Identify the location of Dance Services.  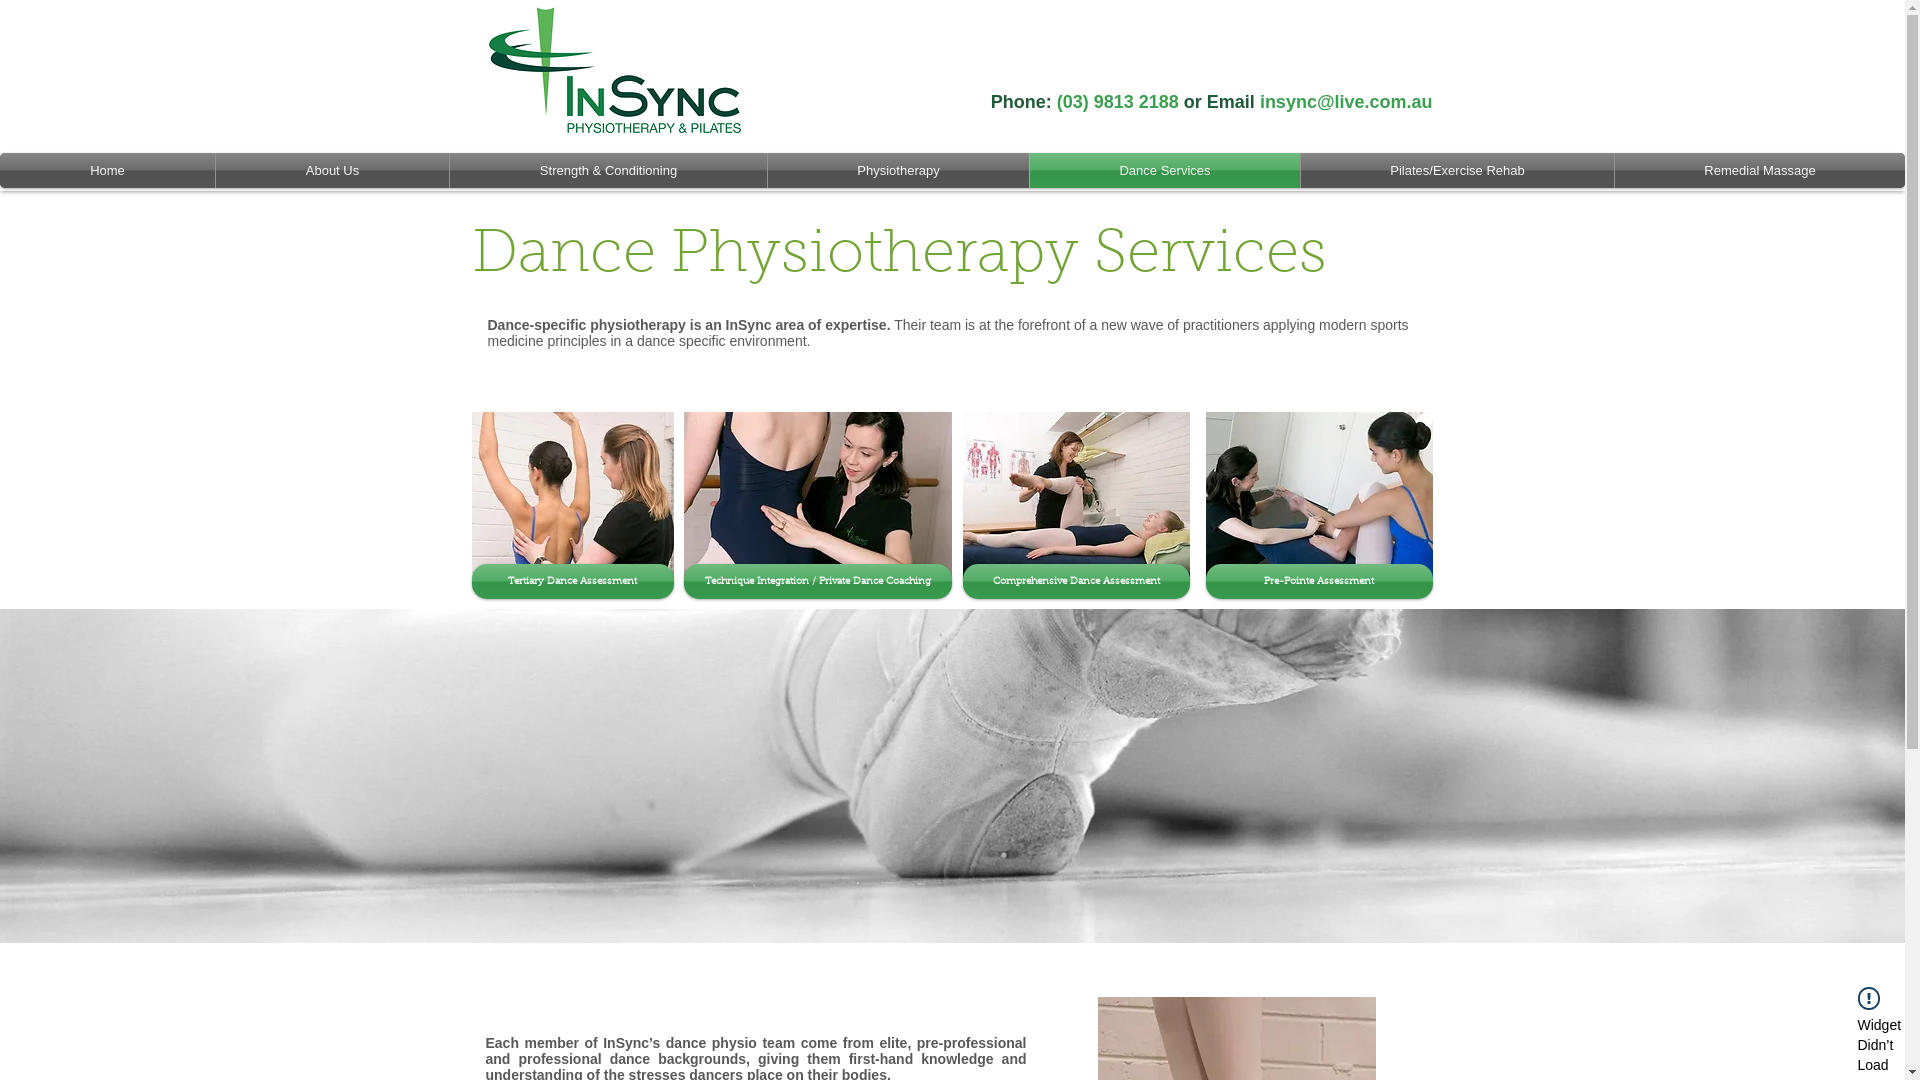
(1165, 170).